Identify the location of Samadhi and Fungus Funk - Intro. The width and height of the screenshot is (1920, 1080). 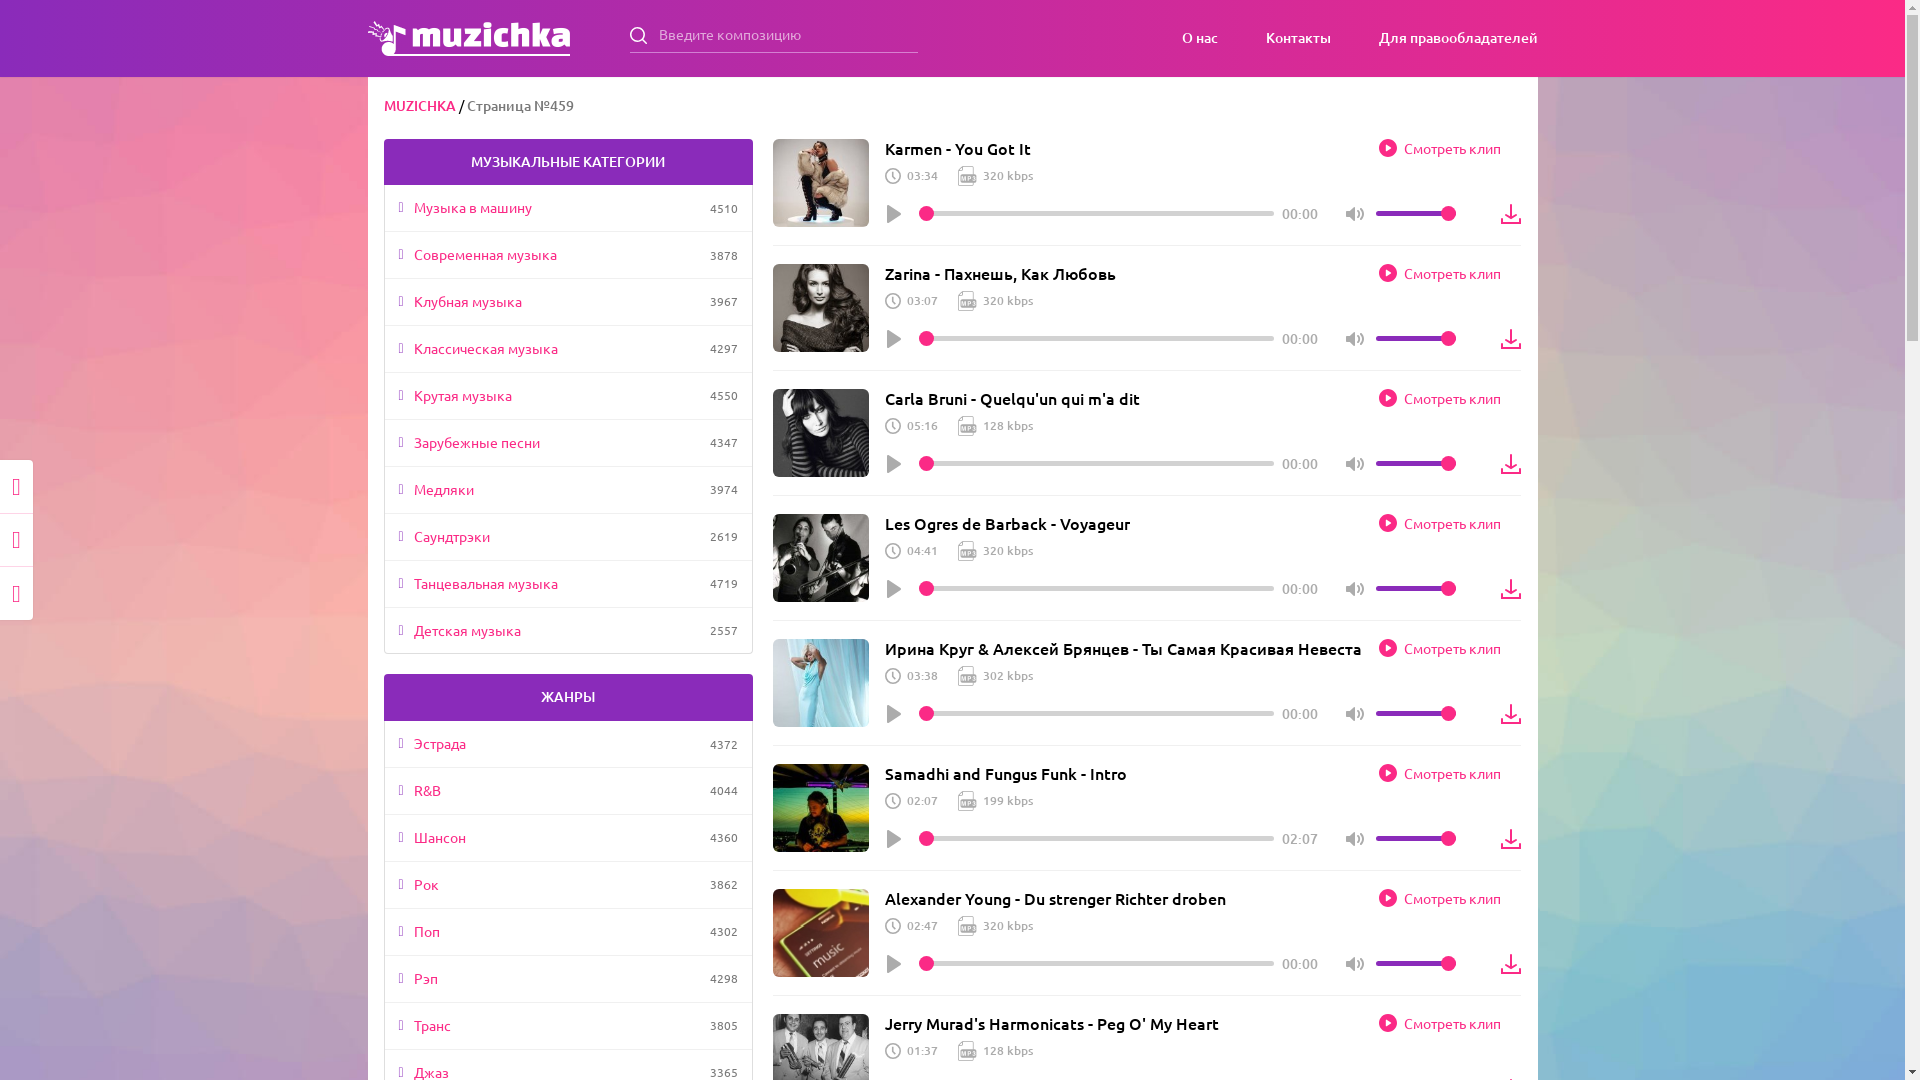
(1006, 774).